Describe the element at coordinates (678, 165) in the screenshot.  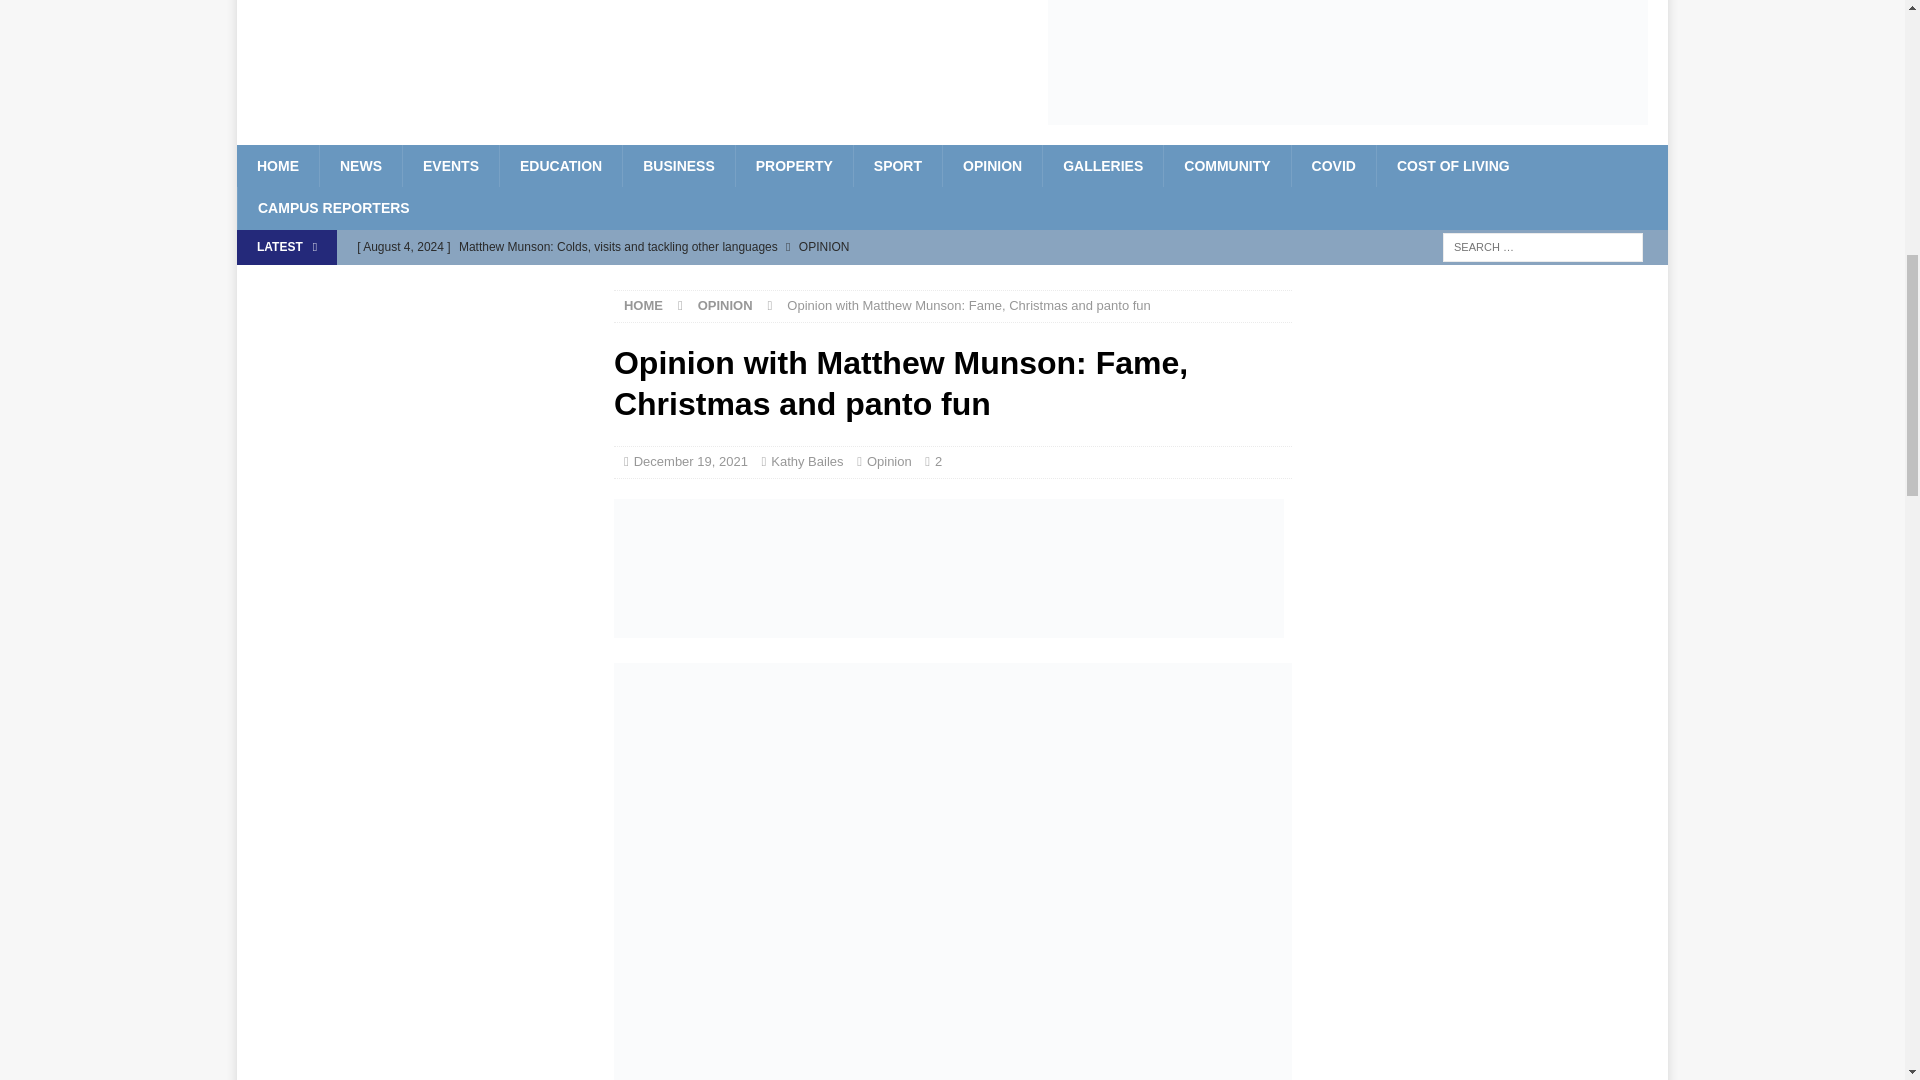
I see `BUSINESS` at that location.